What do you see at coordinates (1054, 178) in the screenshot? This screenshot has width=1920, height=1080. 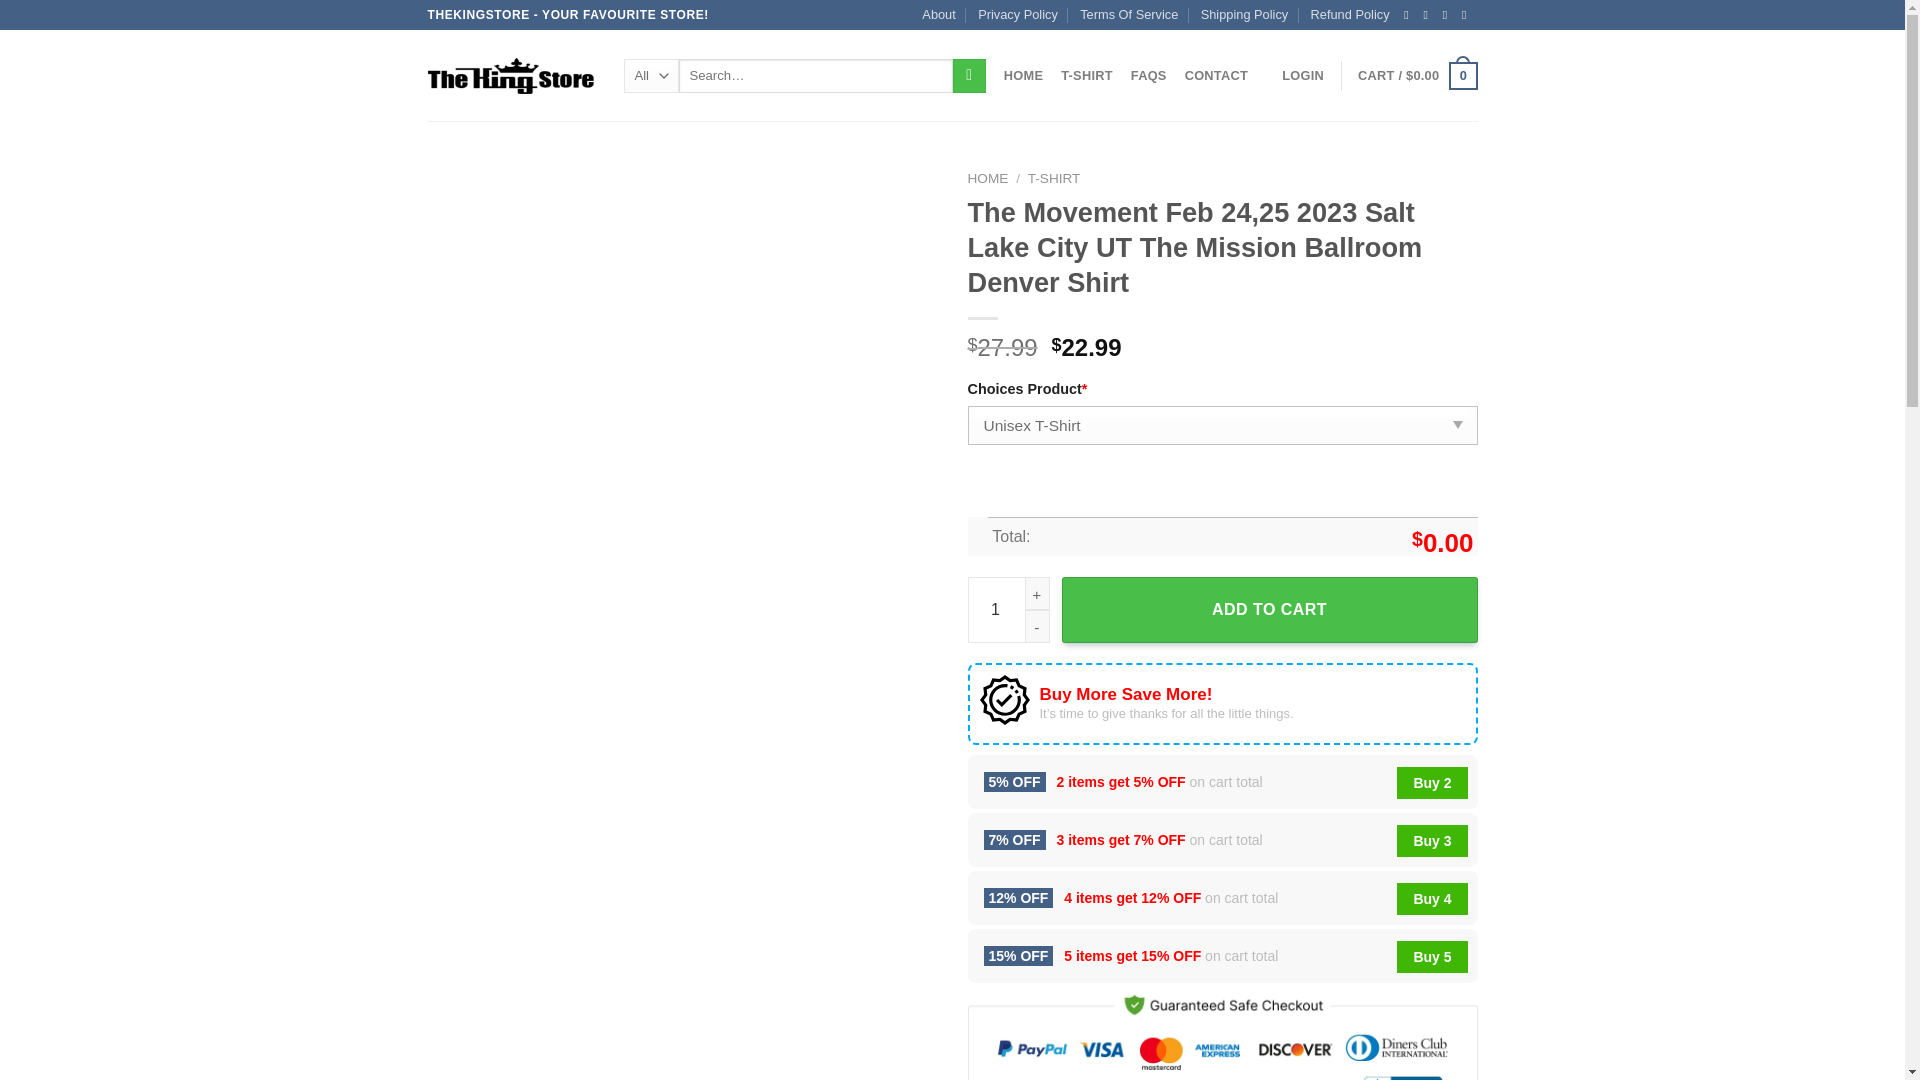 I see `T-SHIRT` at bounding box center [1054, 178].